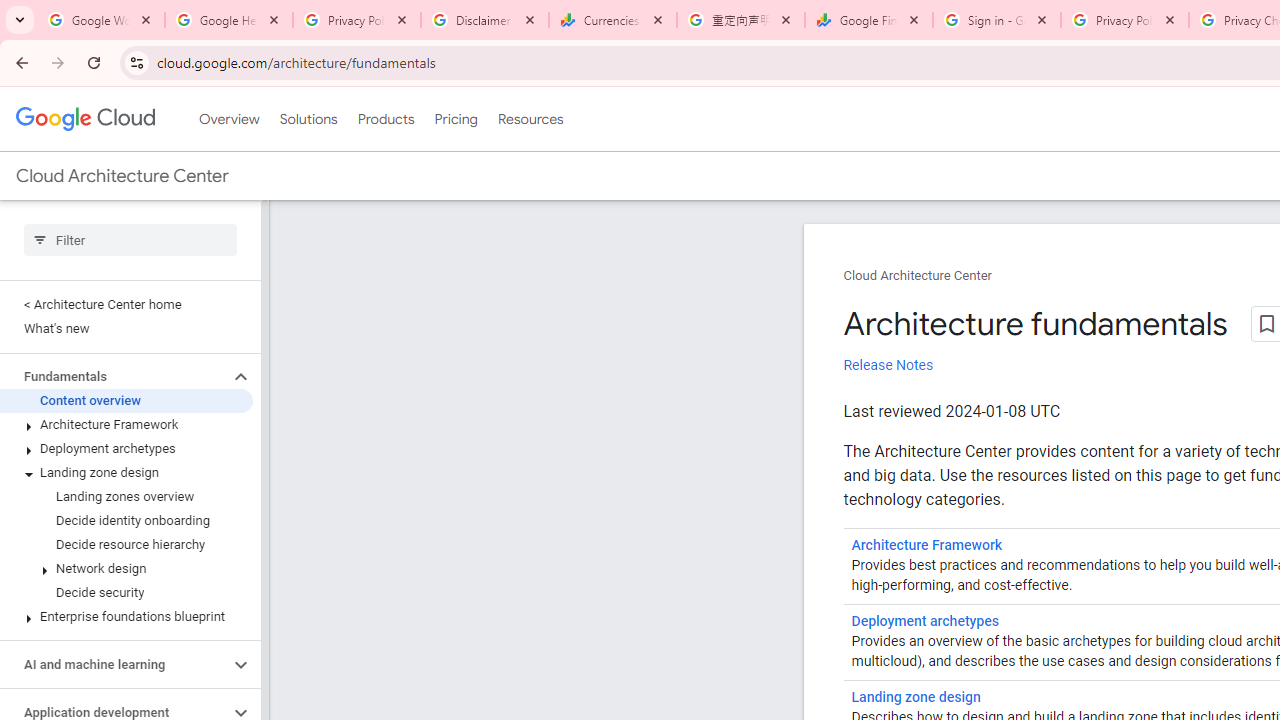  What do you see at coordinates (126, 497) in the screenshot?
I see `Landing zones overview` at bounding box center [126, 497].